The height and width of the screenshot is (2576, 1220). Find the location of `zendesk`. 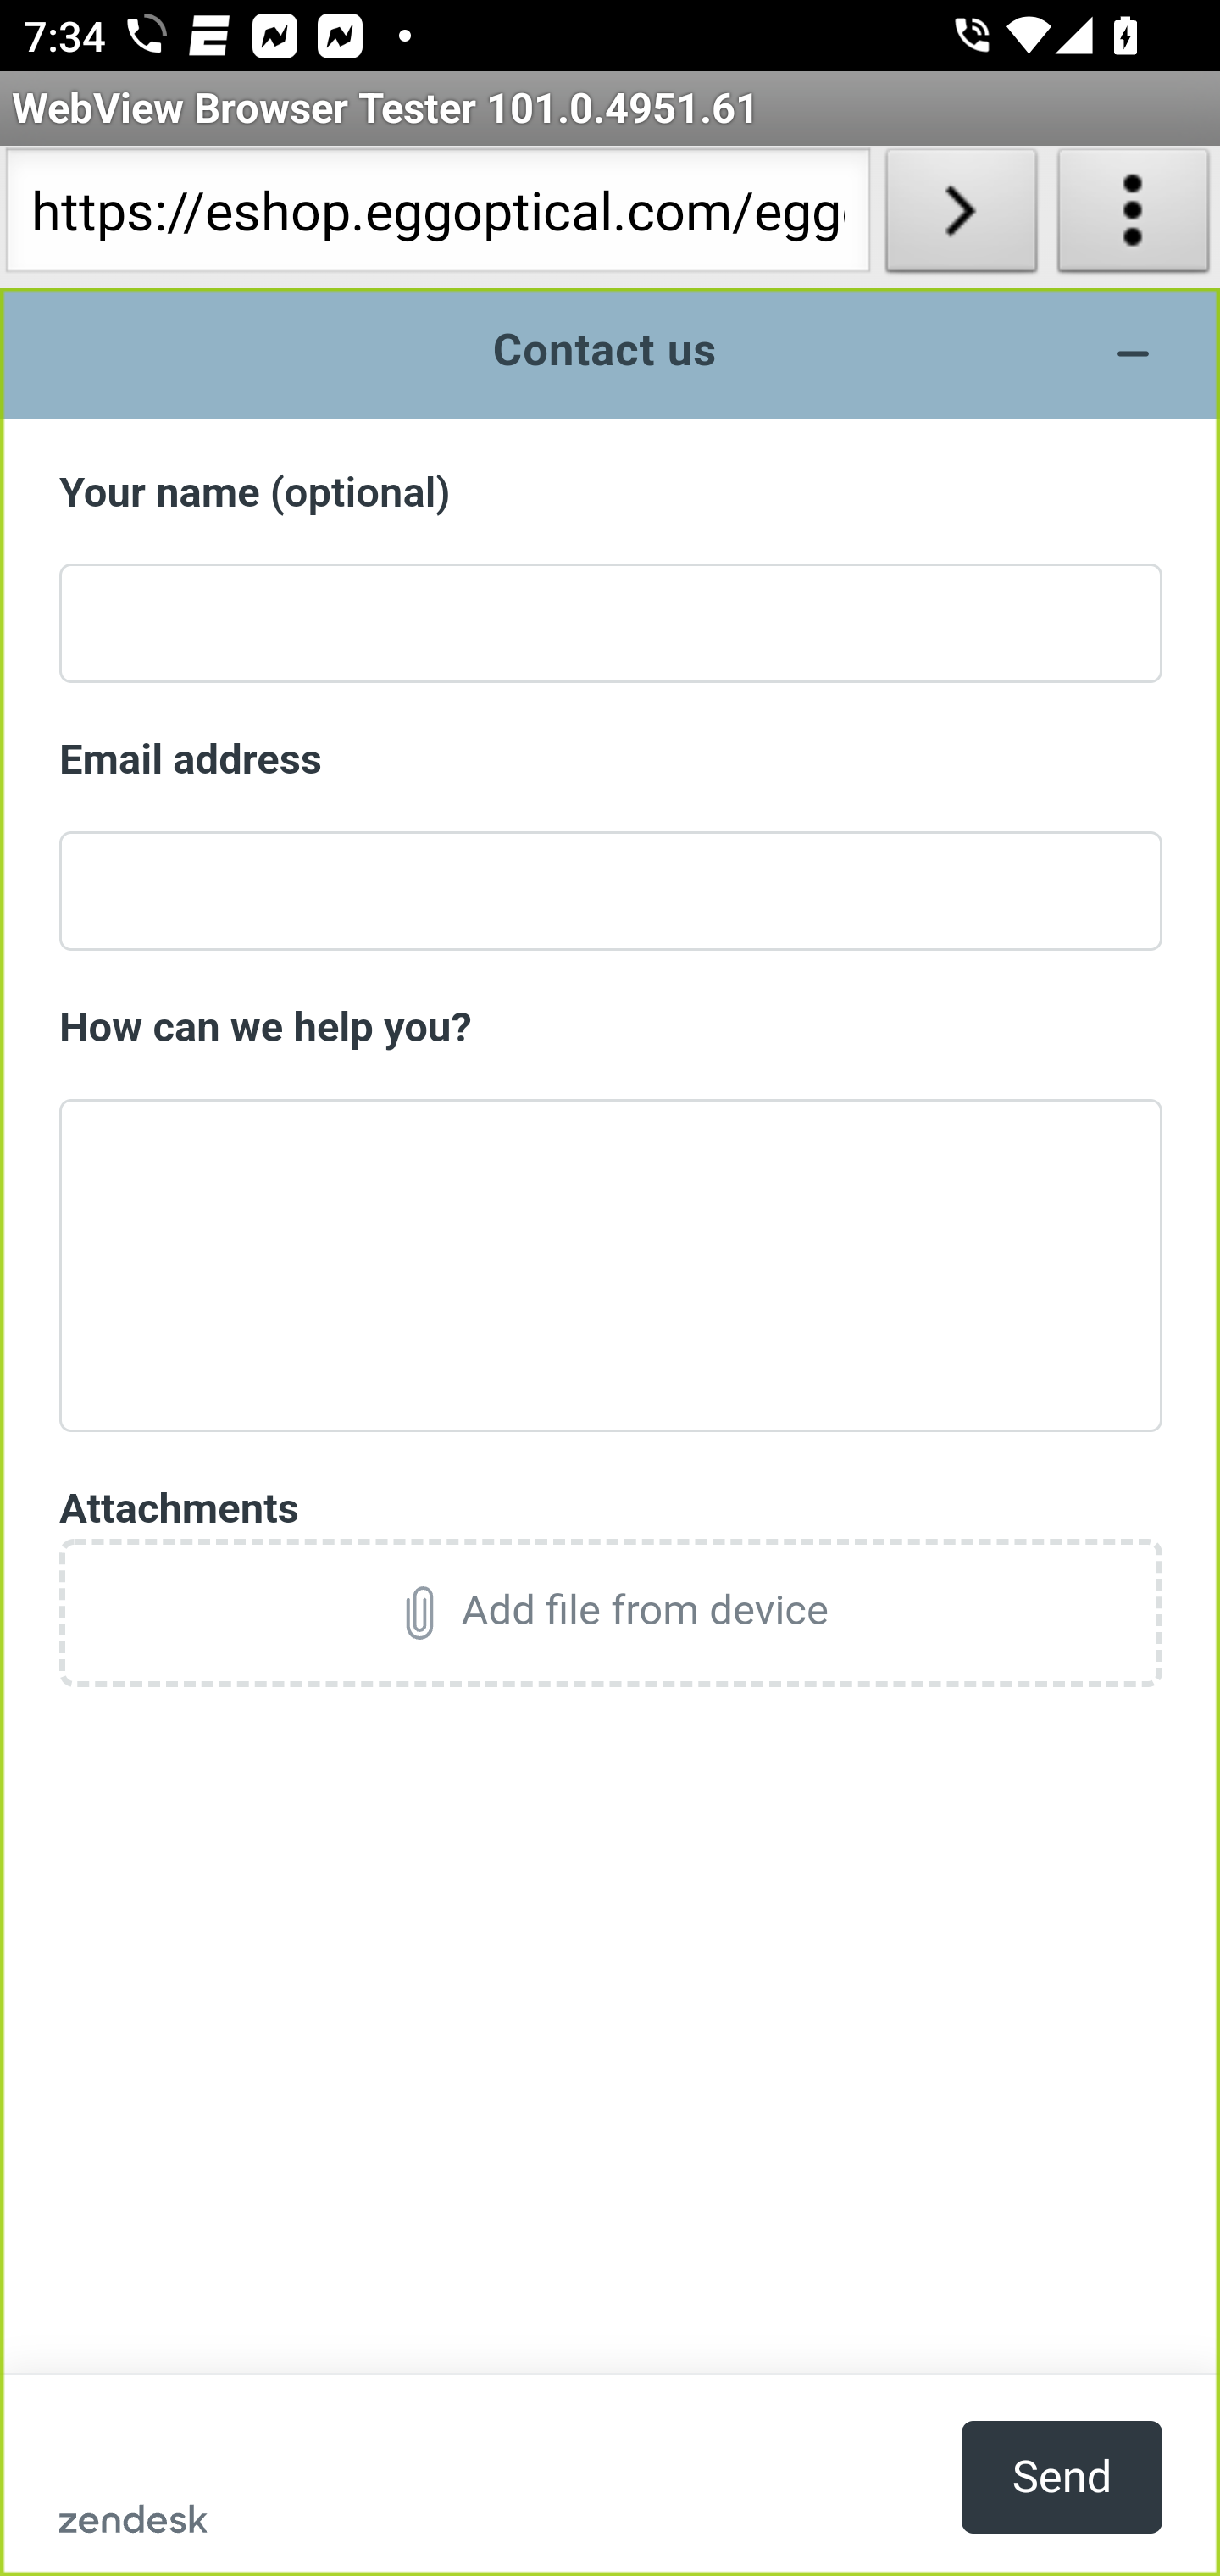

zendesk is located at coordinates (133, 2518).